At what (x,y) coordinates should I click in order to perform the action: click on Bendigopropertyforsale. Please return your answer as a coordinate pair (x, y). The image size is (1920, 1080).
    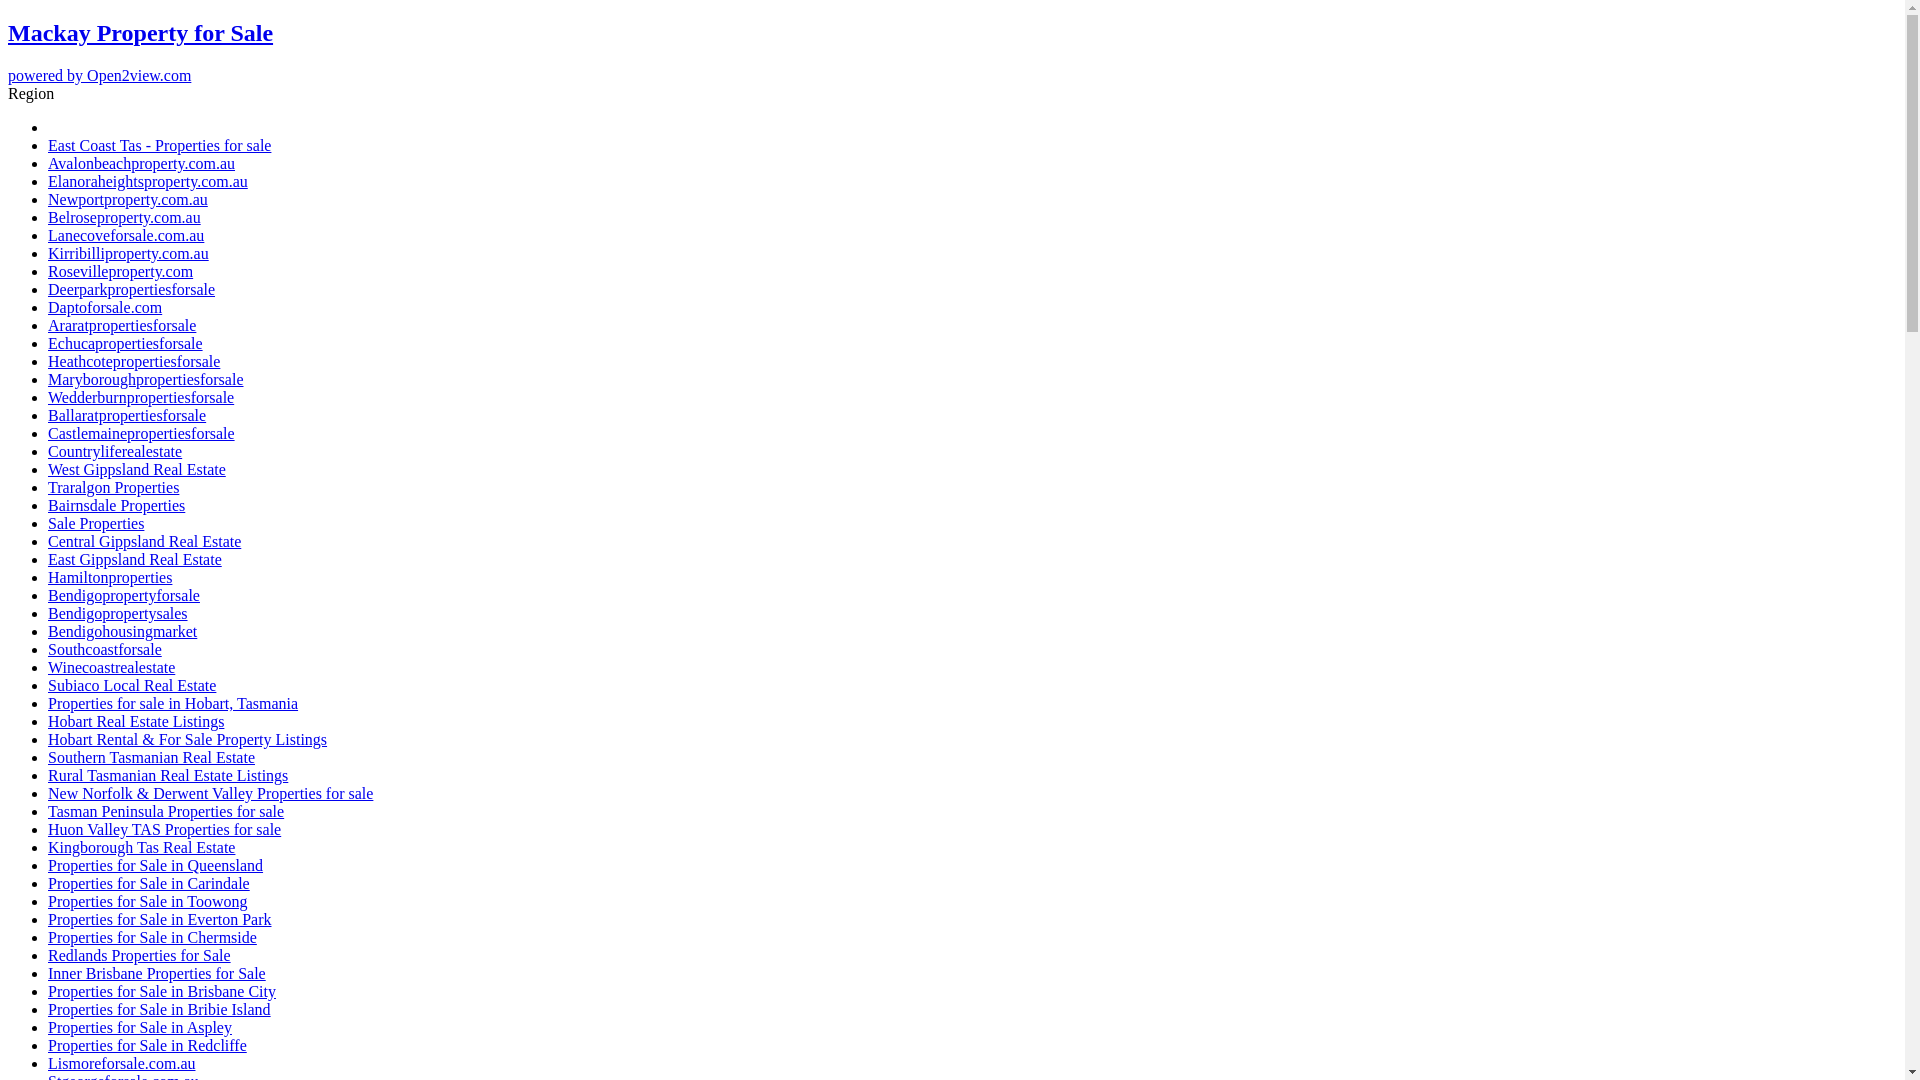
    Looking at the image, I should click on (124, 596).